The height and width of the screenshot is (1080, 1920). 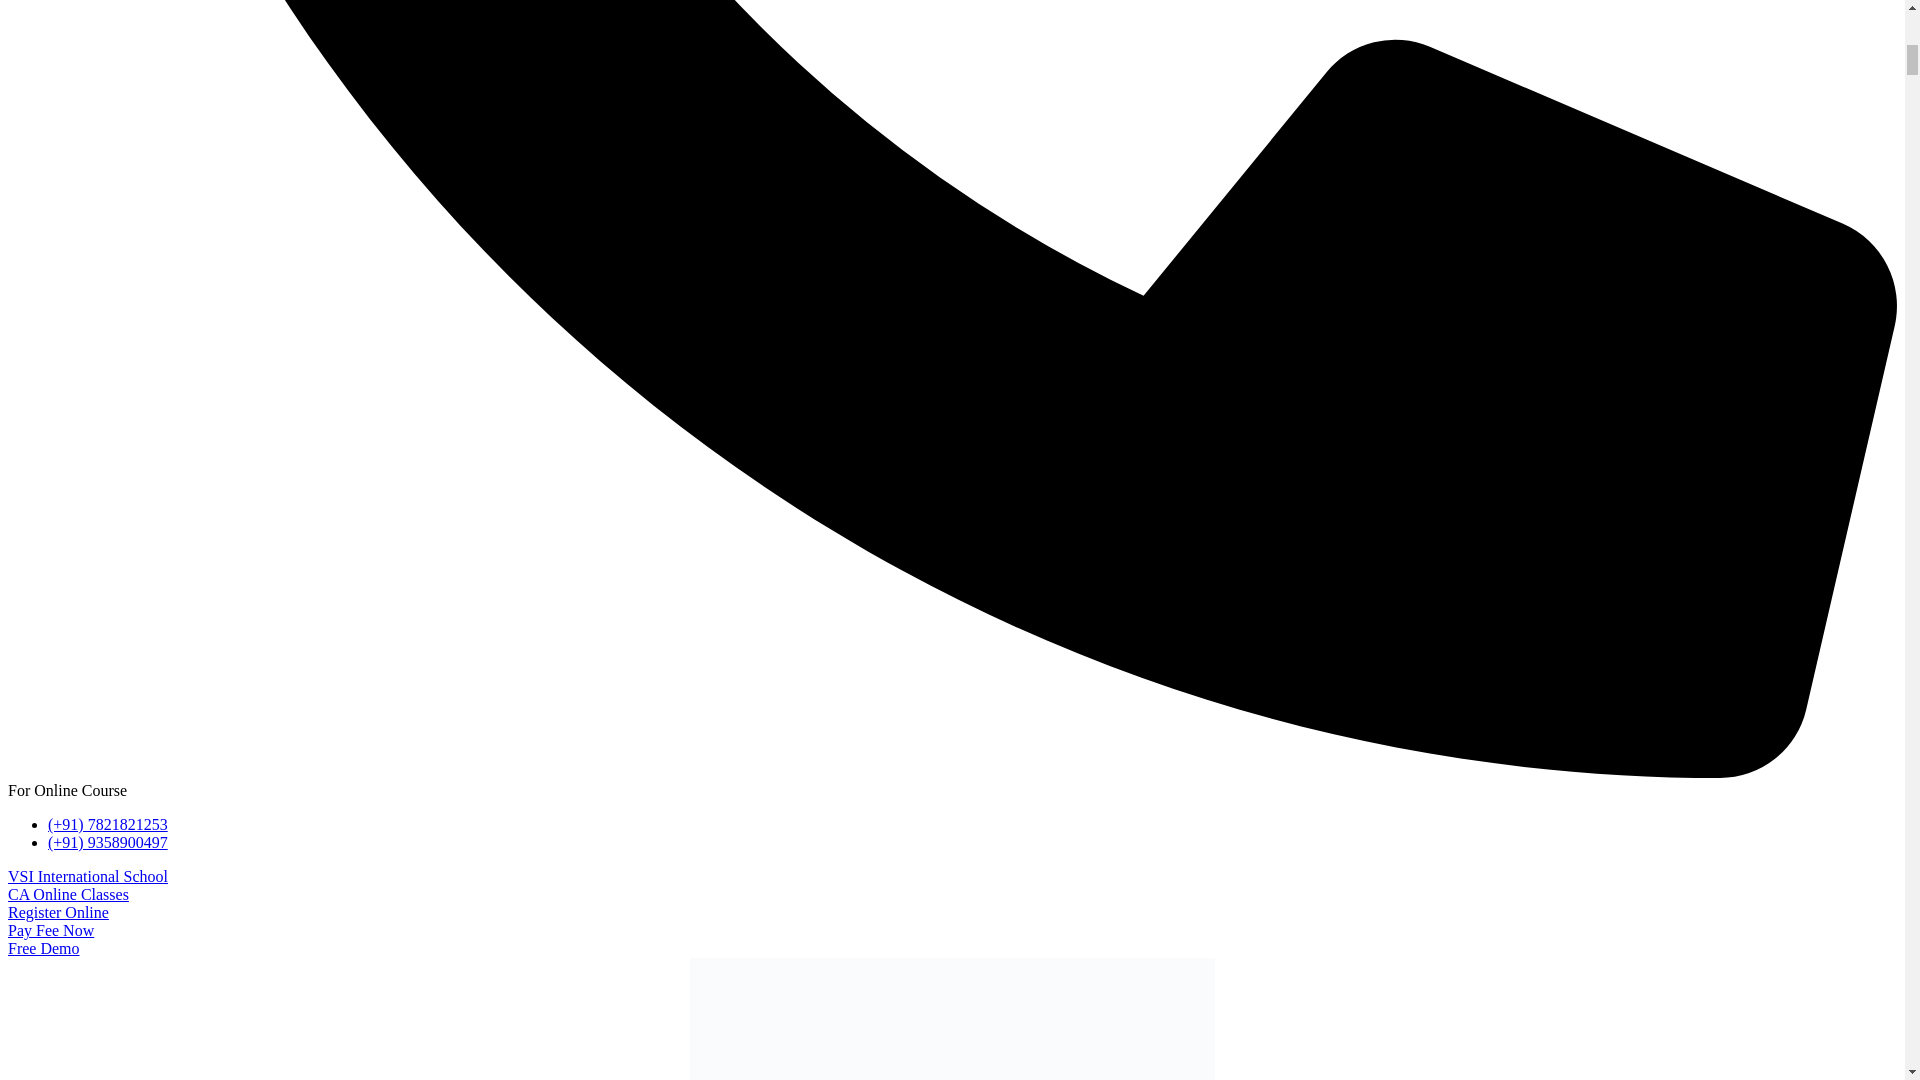 What do you see at coordinates (68, 894) in the screenshot?
I see `CA Online Classes` at bounding box center [68, 894].